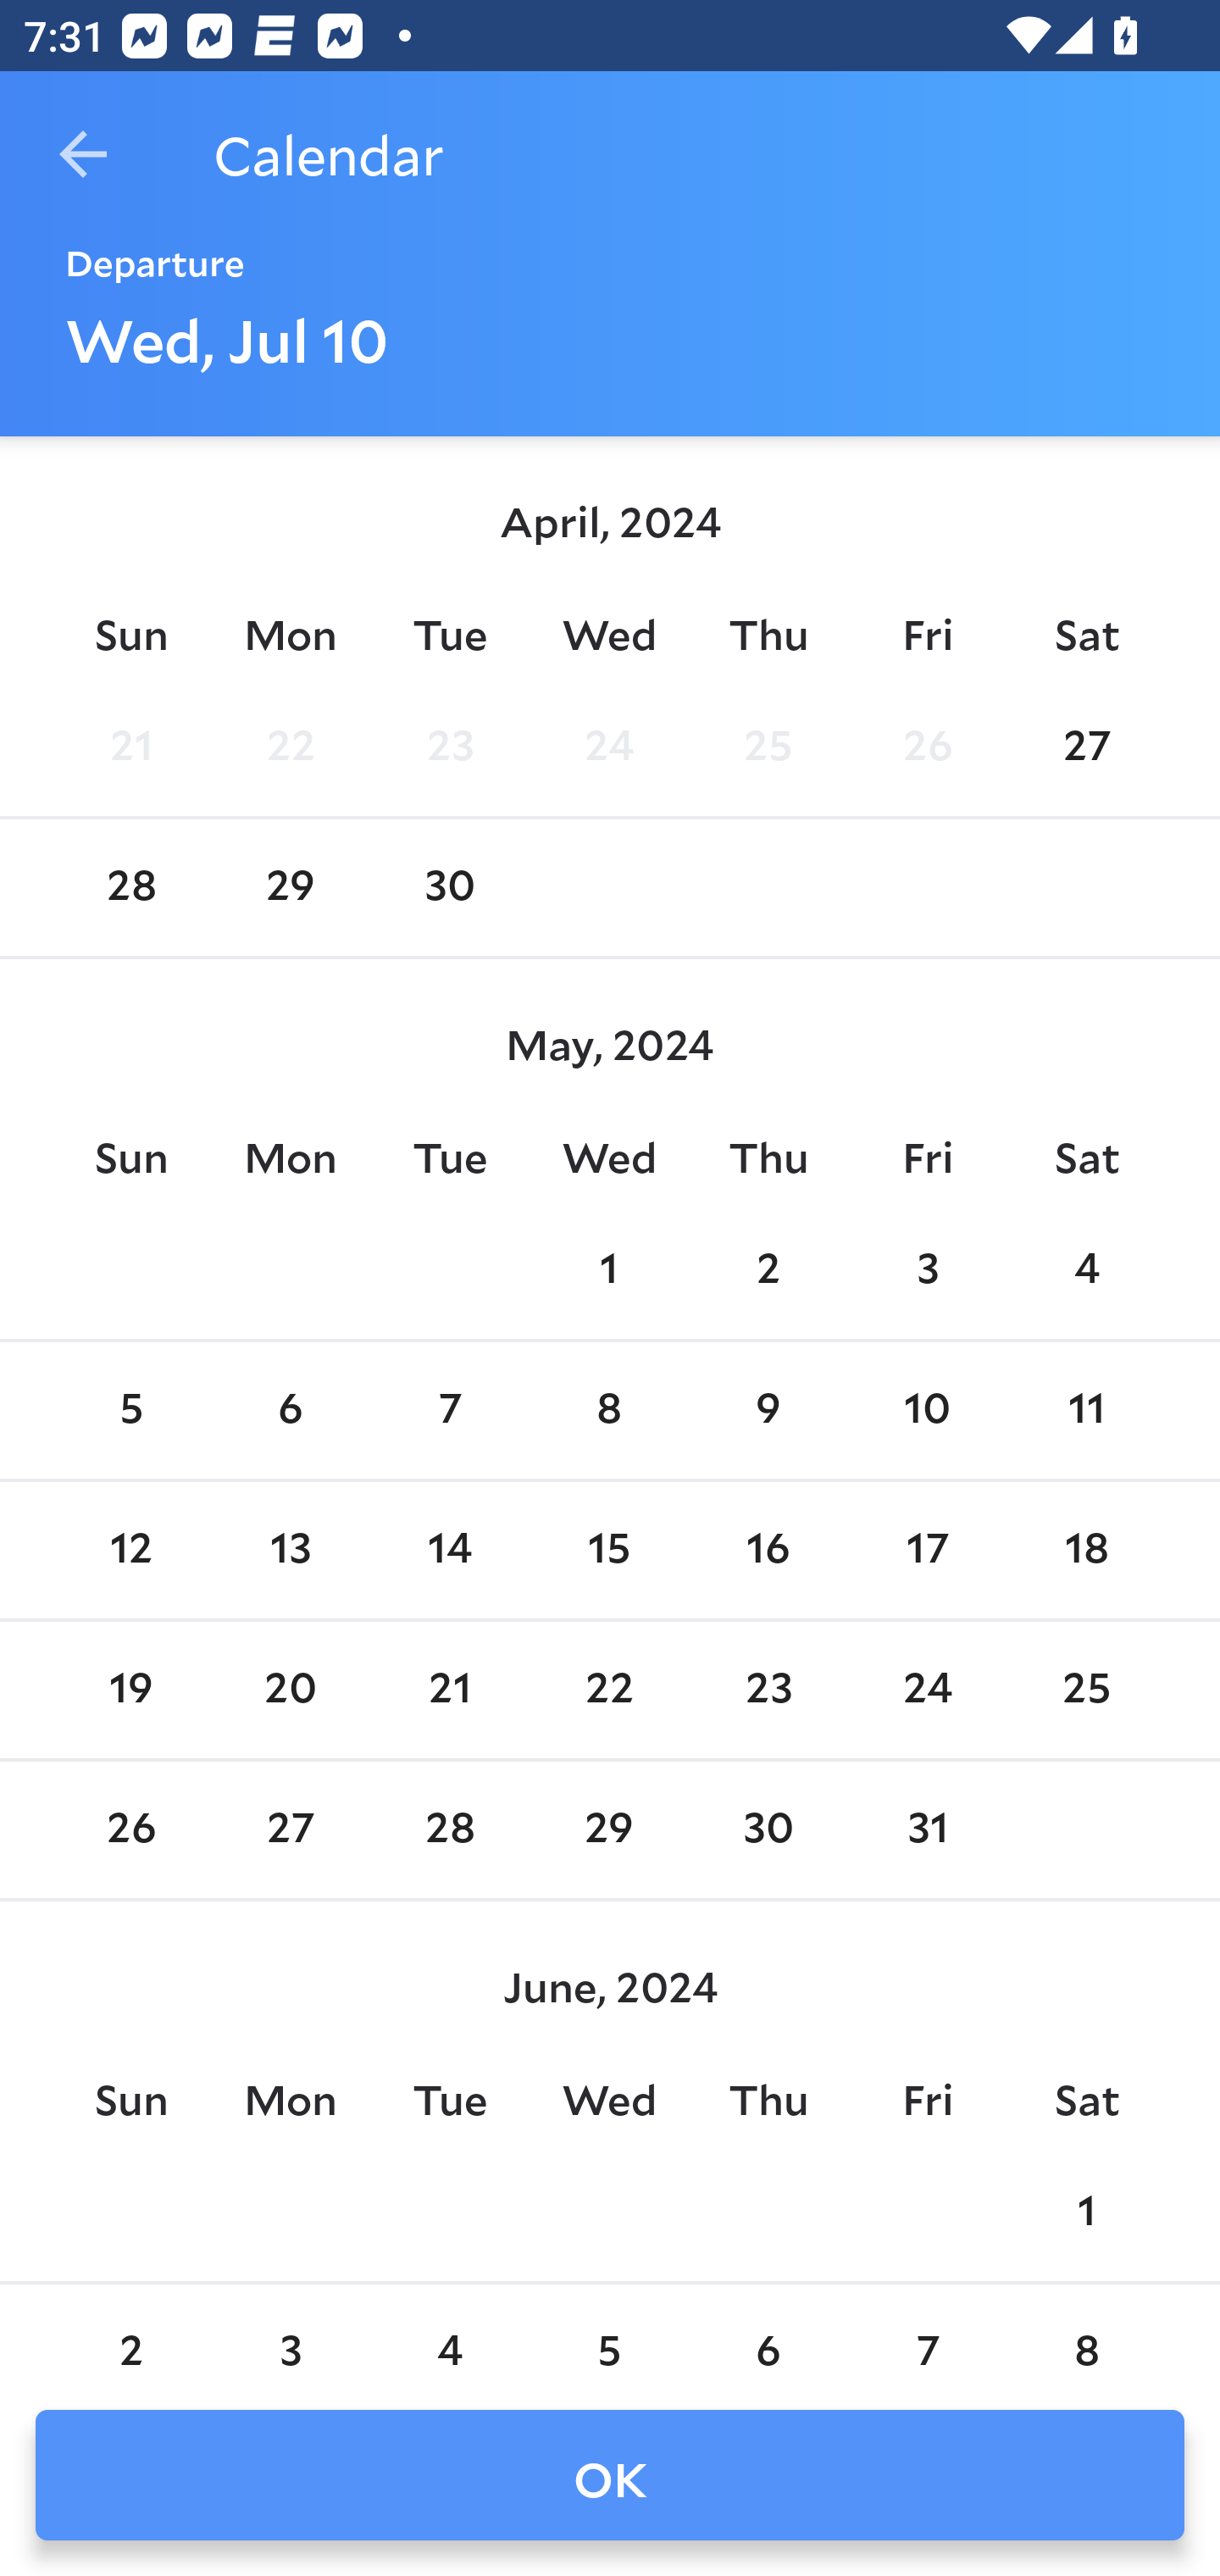 Image resolution: width=1220 pixels, height=2576 pixels. I want to click on 10, so click(927, 1412).